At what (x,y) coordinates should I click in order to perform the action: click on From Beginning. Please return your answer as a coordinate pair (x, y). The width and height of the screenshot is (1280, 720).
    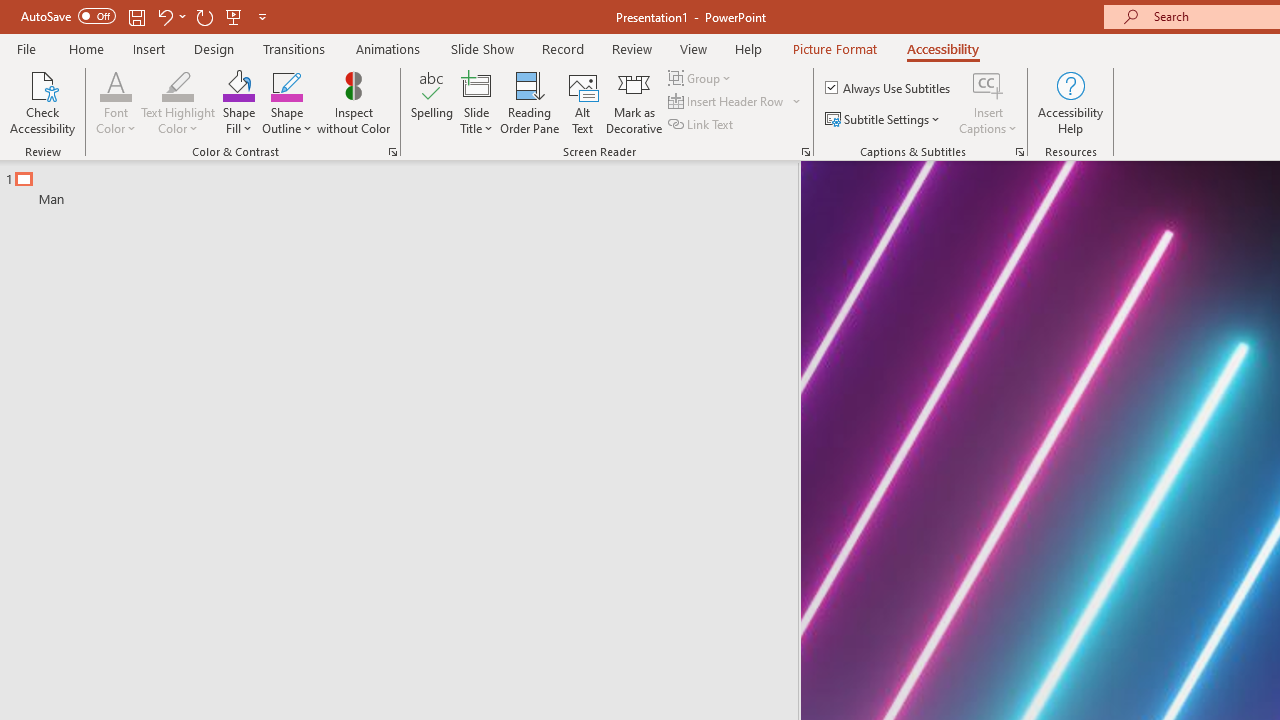
    Looking at the image, I should click on (234, 16).